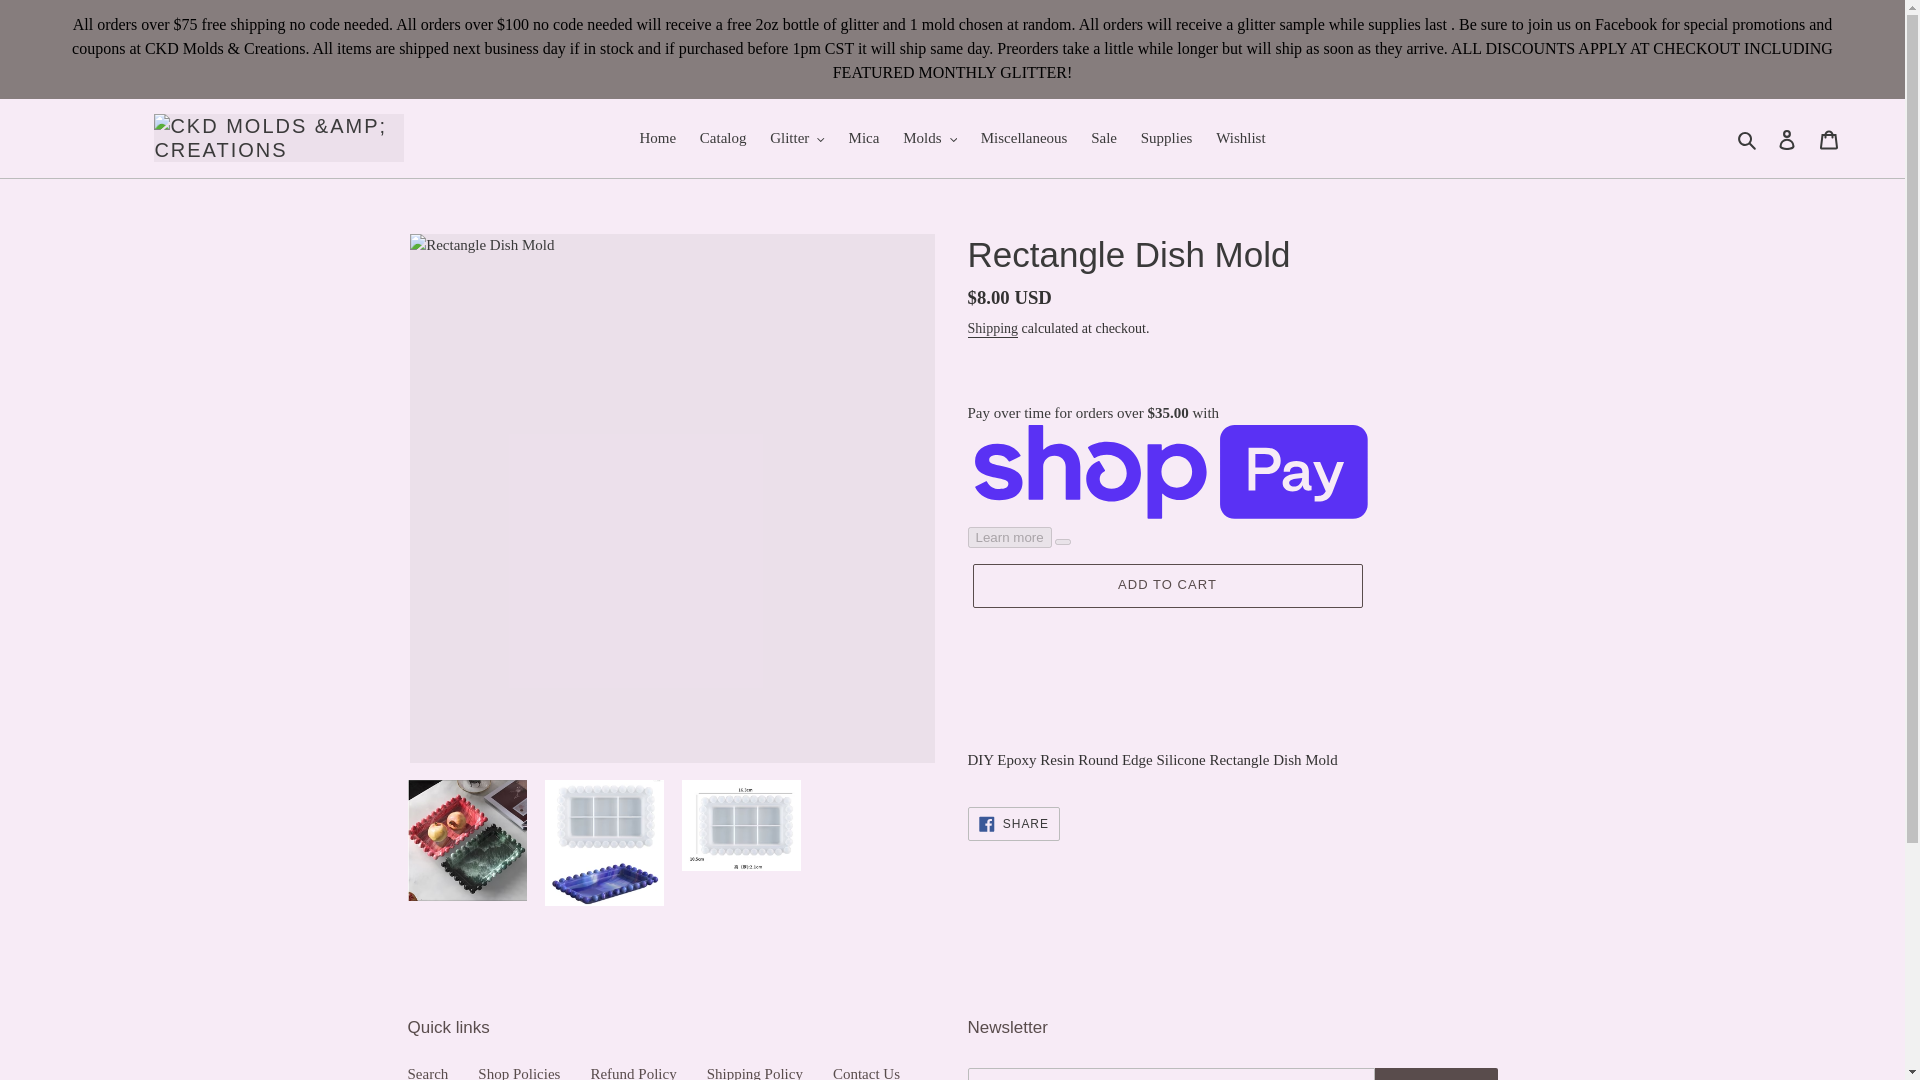 The image size is (1920, 1080). I want to click on Mica, so click(864, 138).